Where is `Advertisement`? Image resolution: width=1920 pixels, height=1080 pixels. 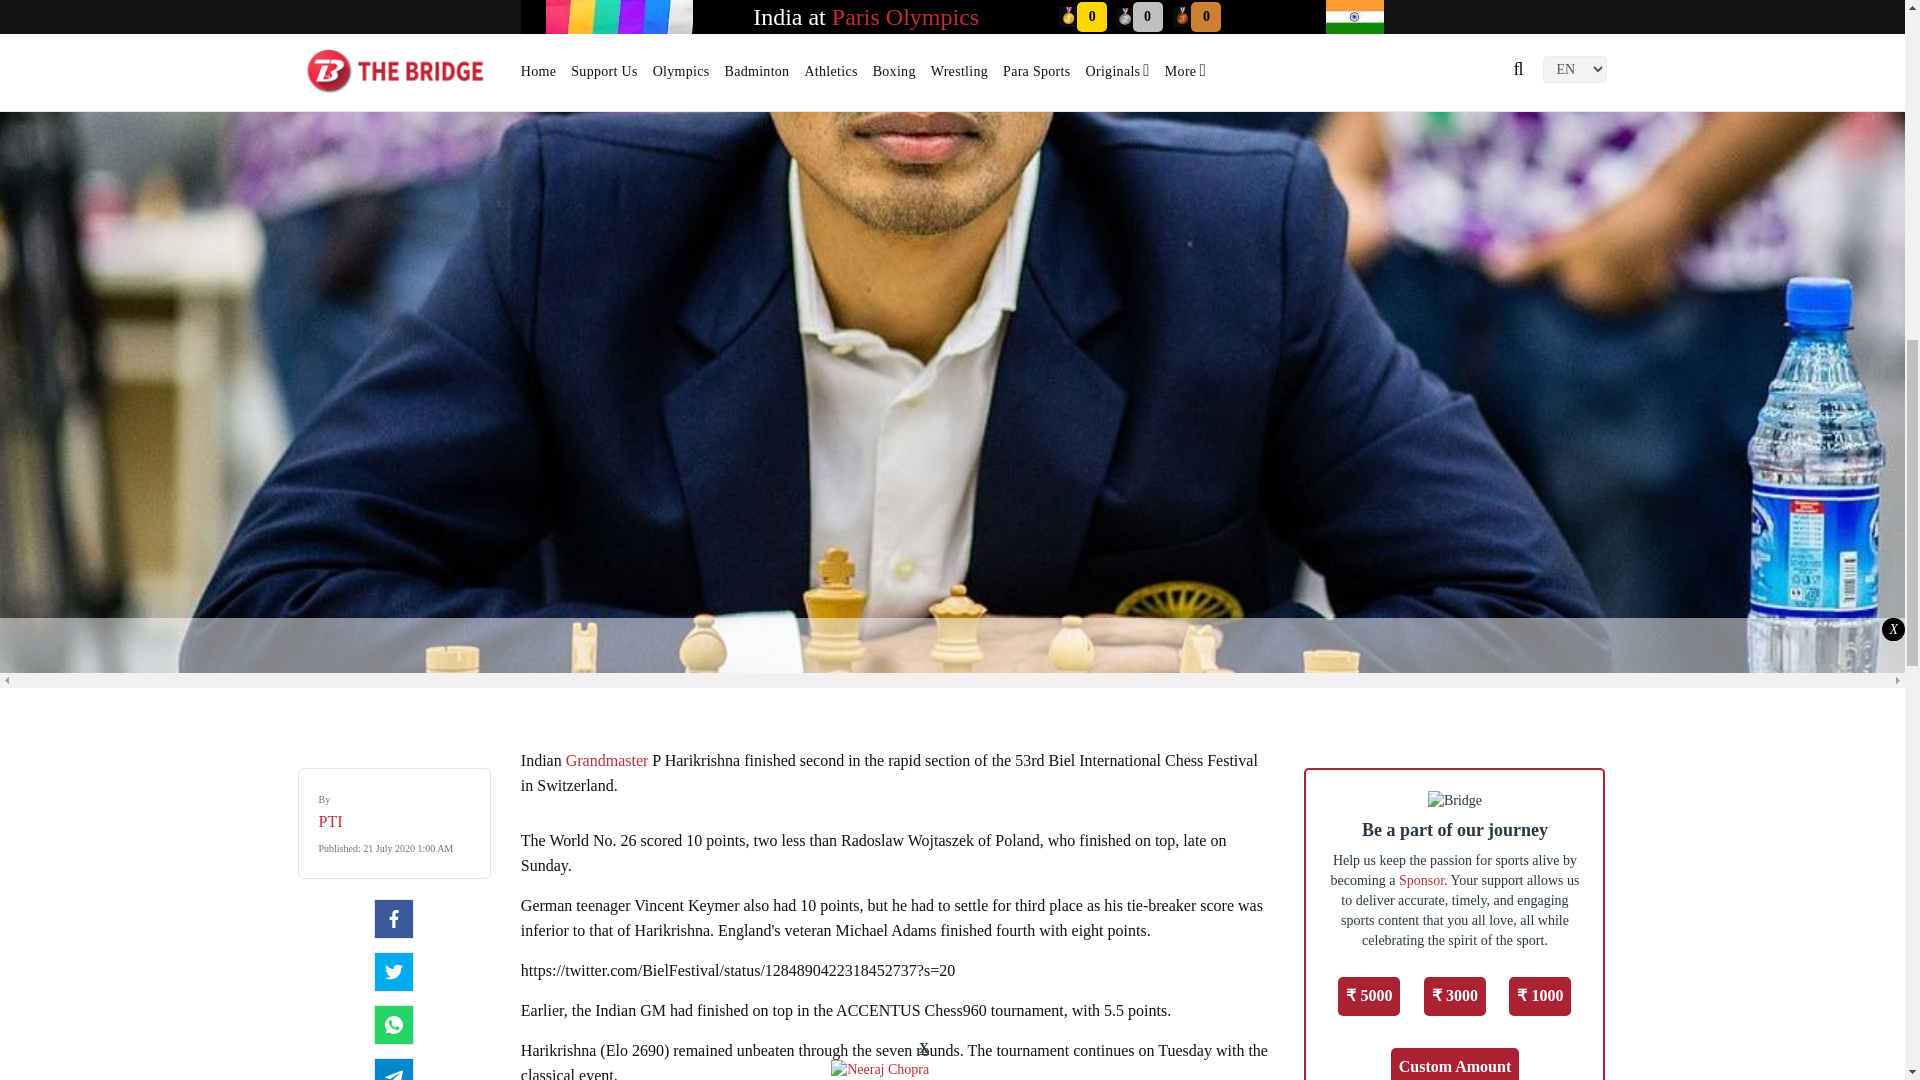 Advertisement is located at coordinates (951, 642).